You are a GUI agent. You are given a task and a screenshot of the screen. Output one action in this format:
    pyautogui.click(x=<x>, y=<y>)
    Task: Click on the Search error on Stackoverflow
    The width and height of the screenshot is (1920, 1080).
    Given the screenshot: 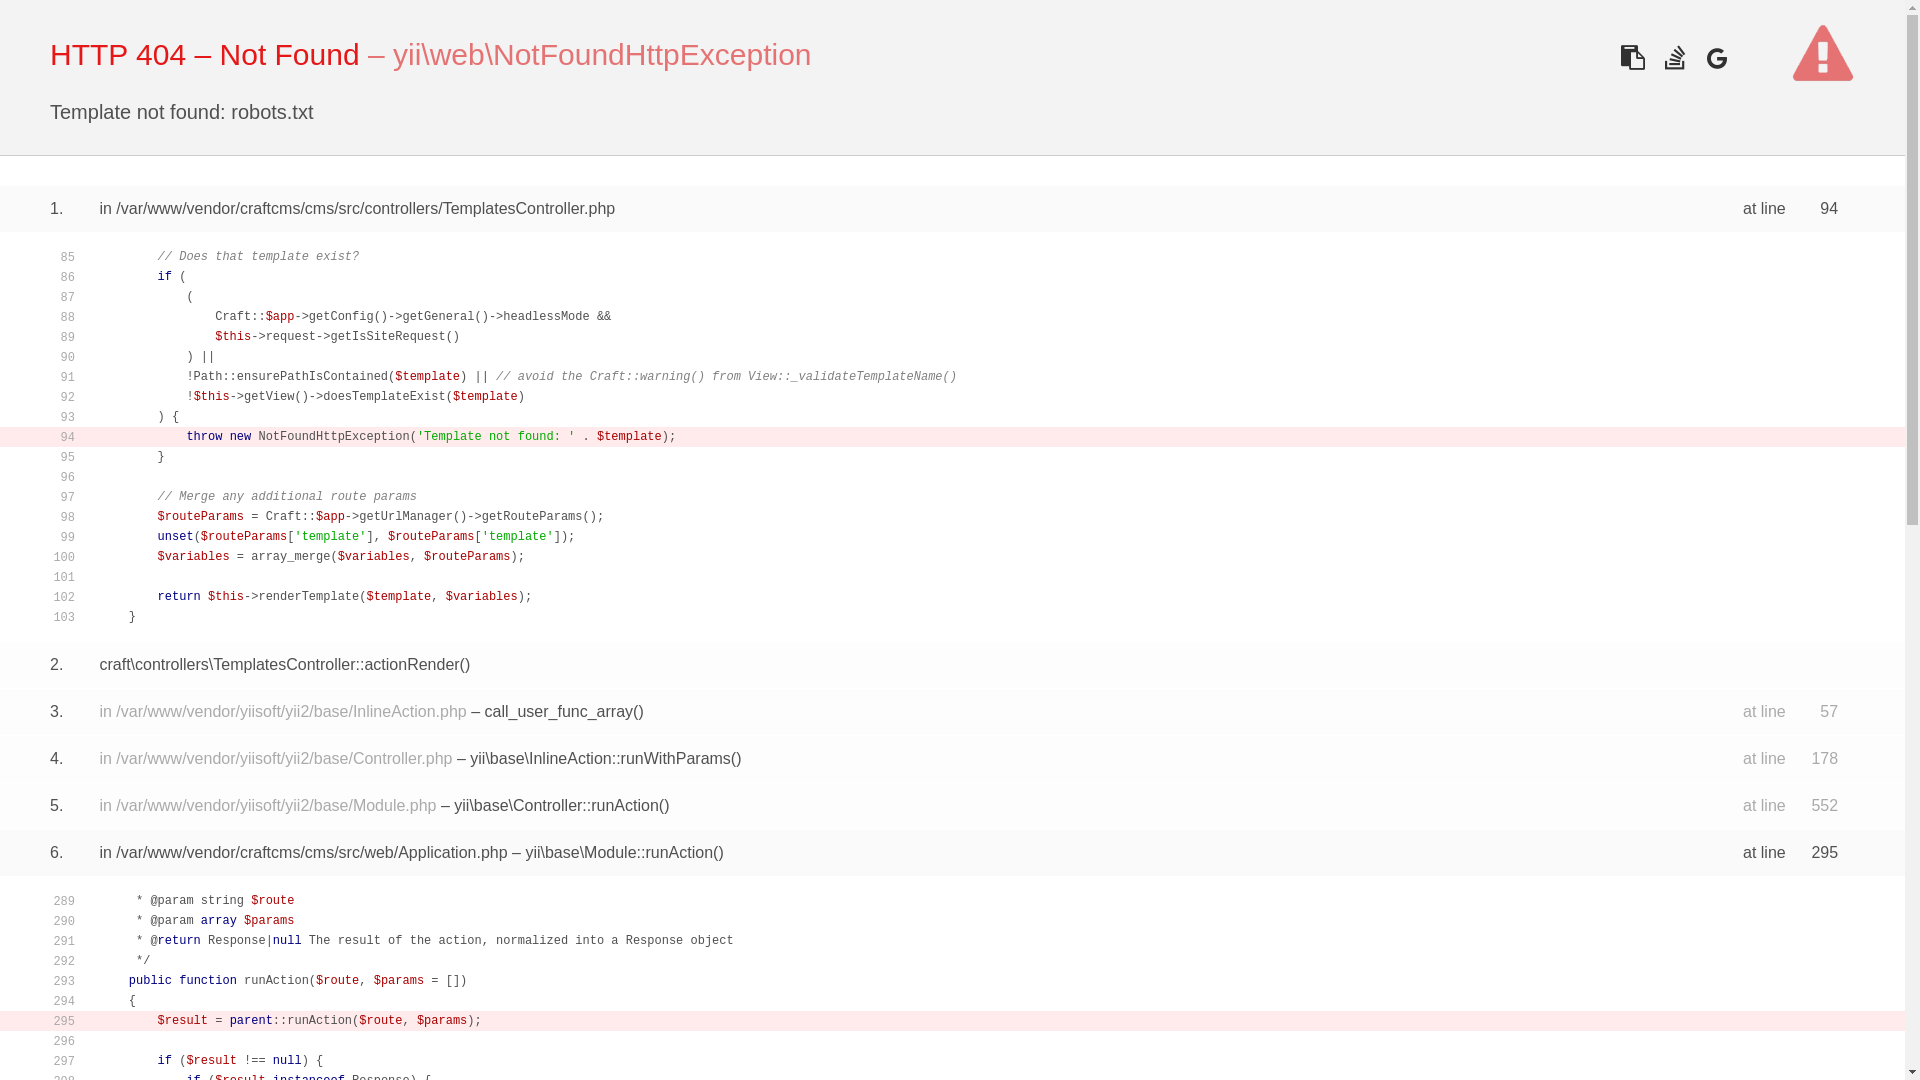 What is the action you would take?
    pyautogui.click(x=1674, y=58)
    